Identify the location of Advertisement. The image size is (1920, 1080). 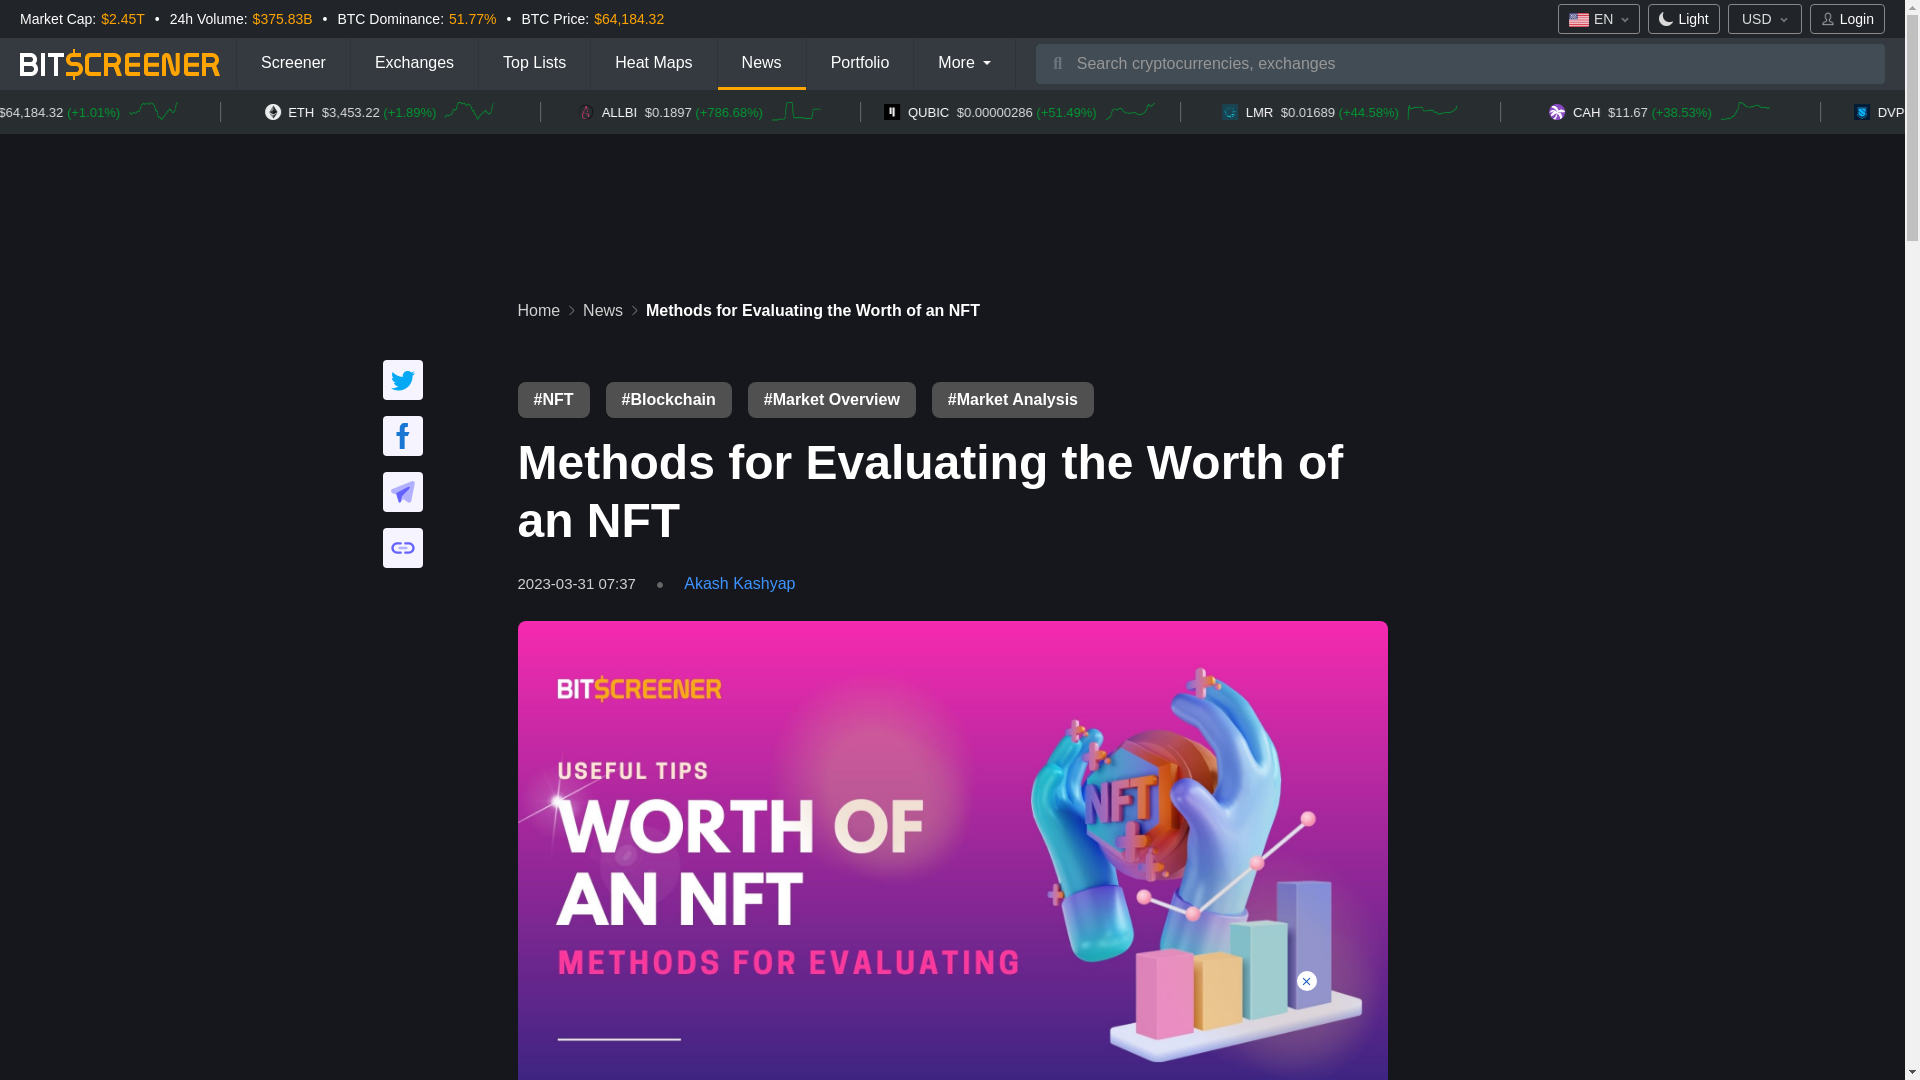
(951, 1036).